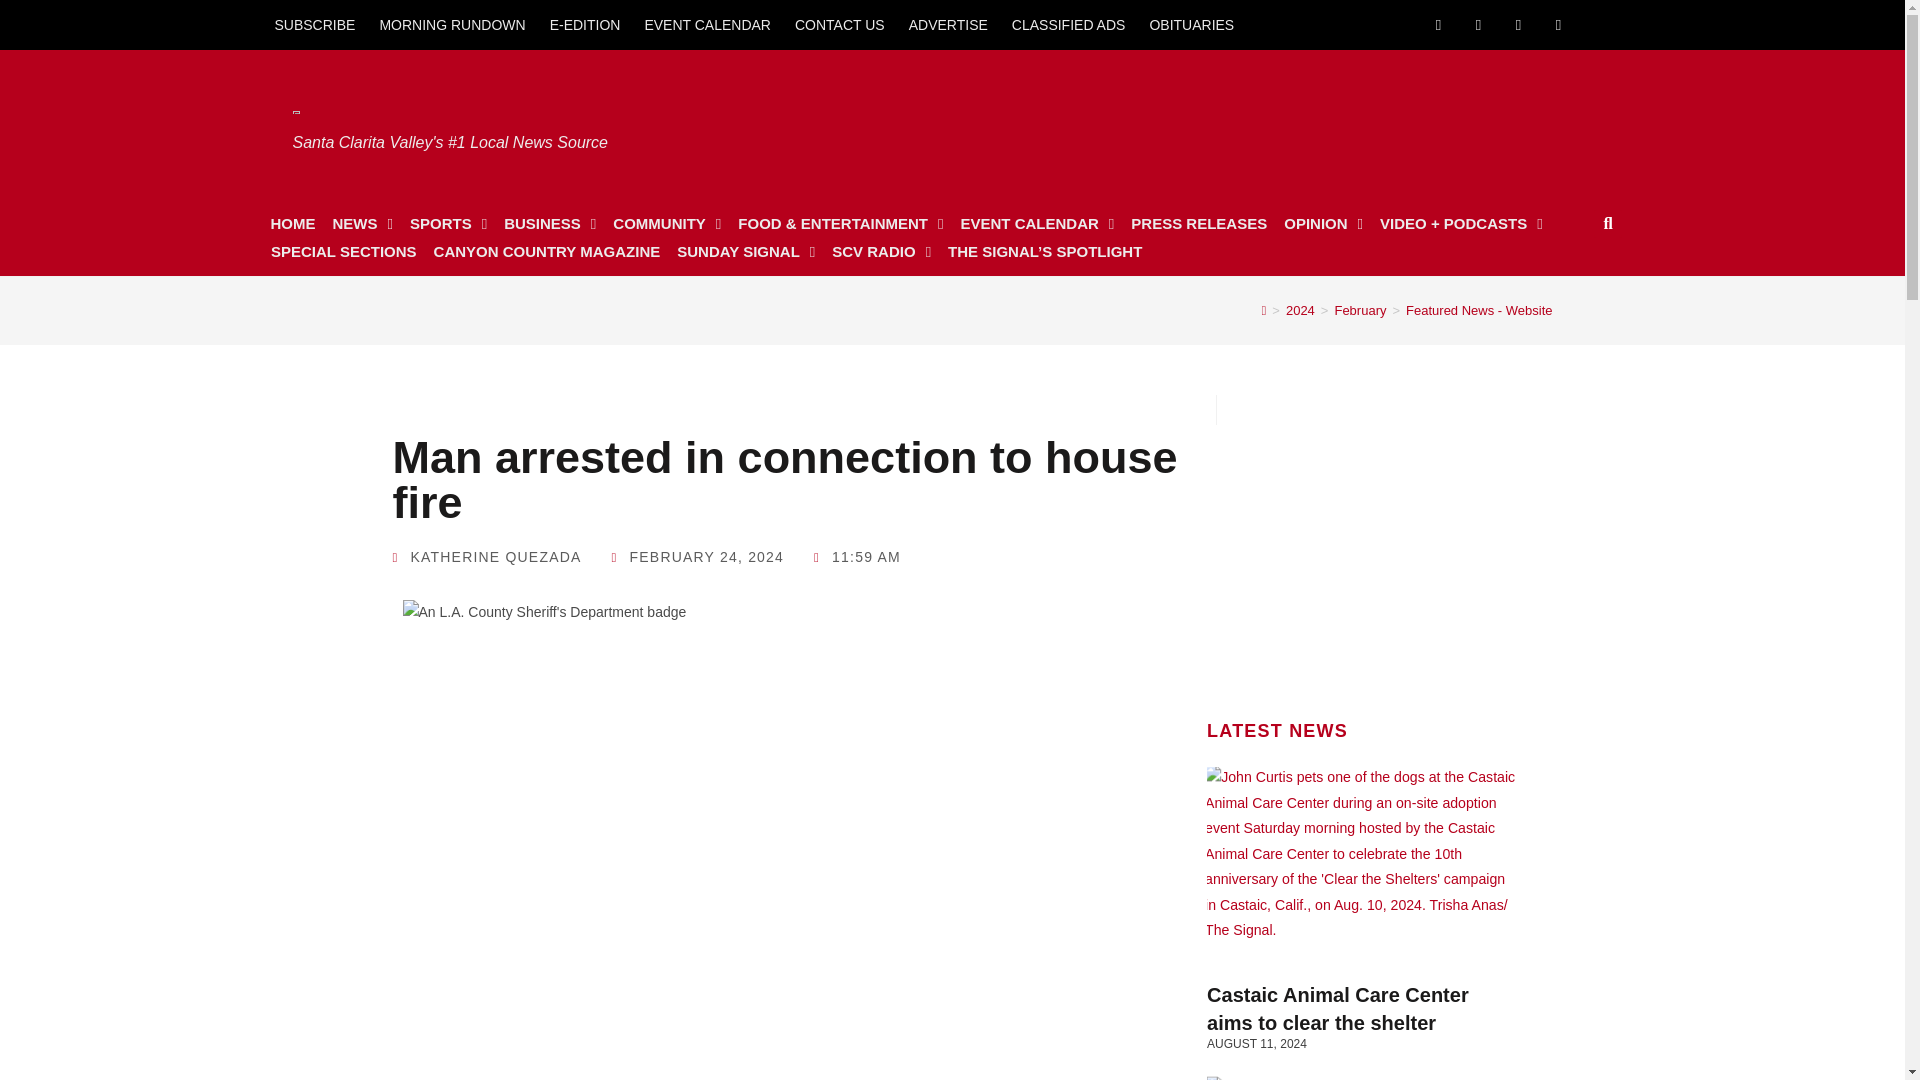 The height and width of the screenshot is (1080, 1920). I want to click on CONTACT US, so click(840, 24).